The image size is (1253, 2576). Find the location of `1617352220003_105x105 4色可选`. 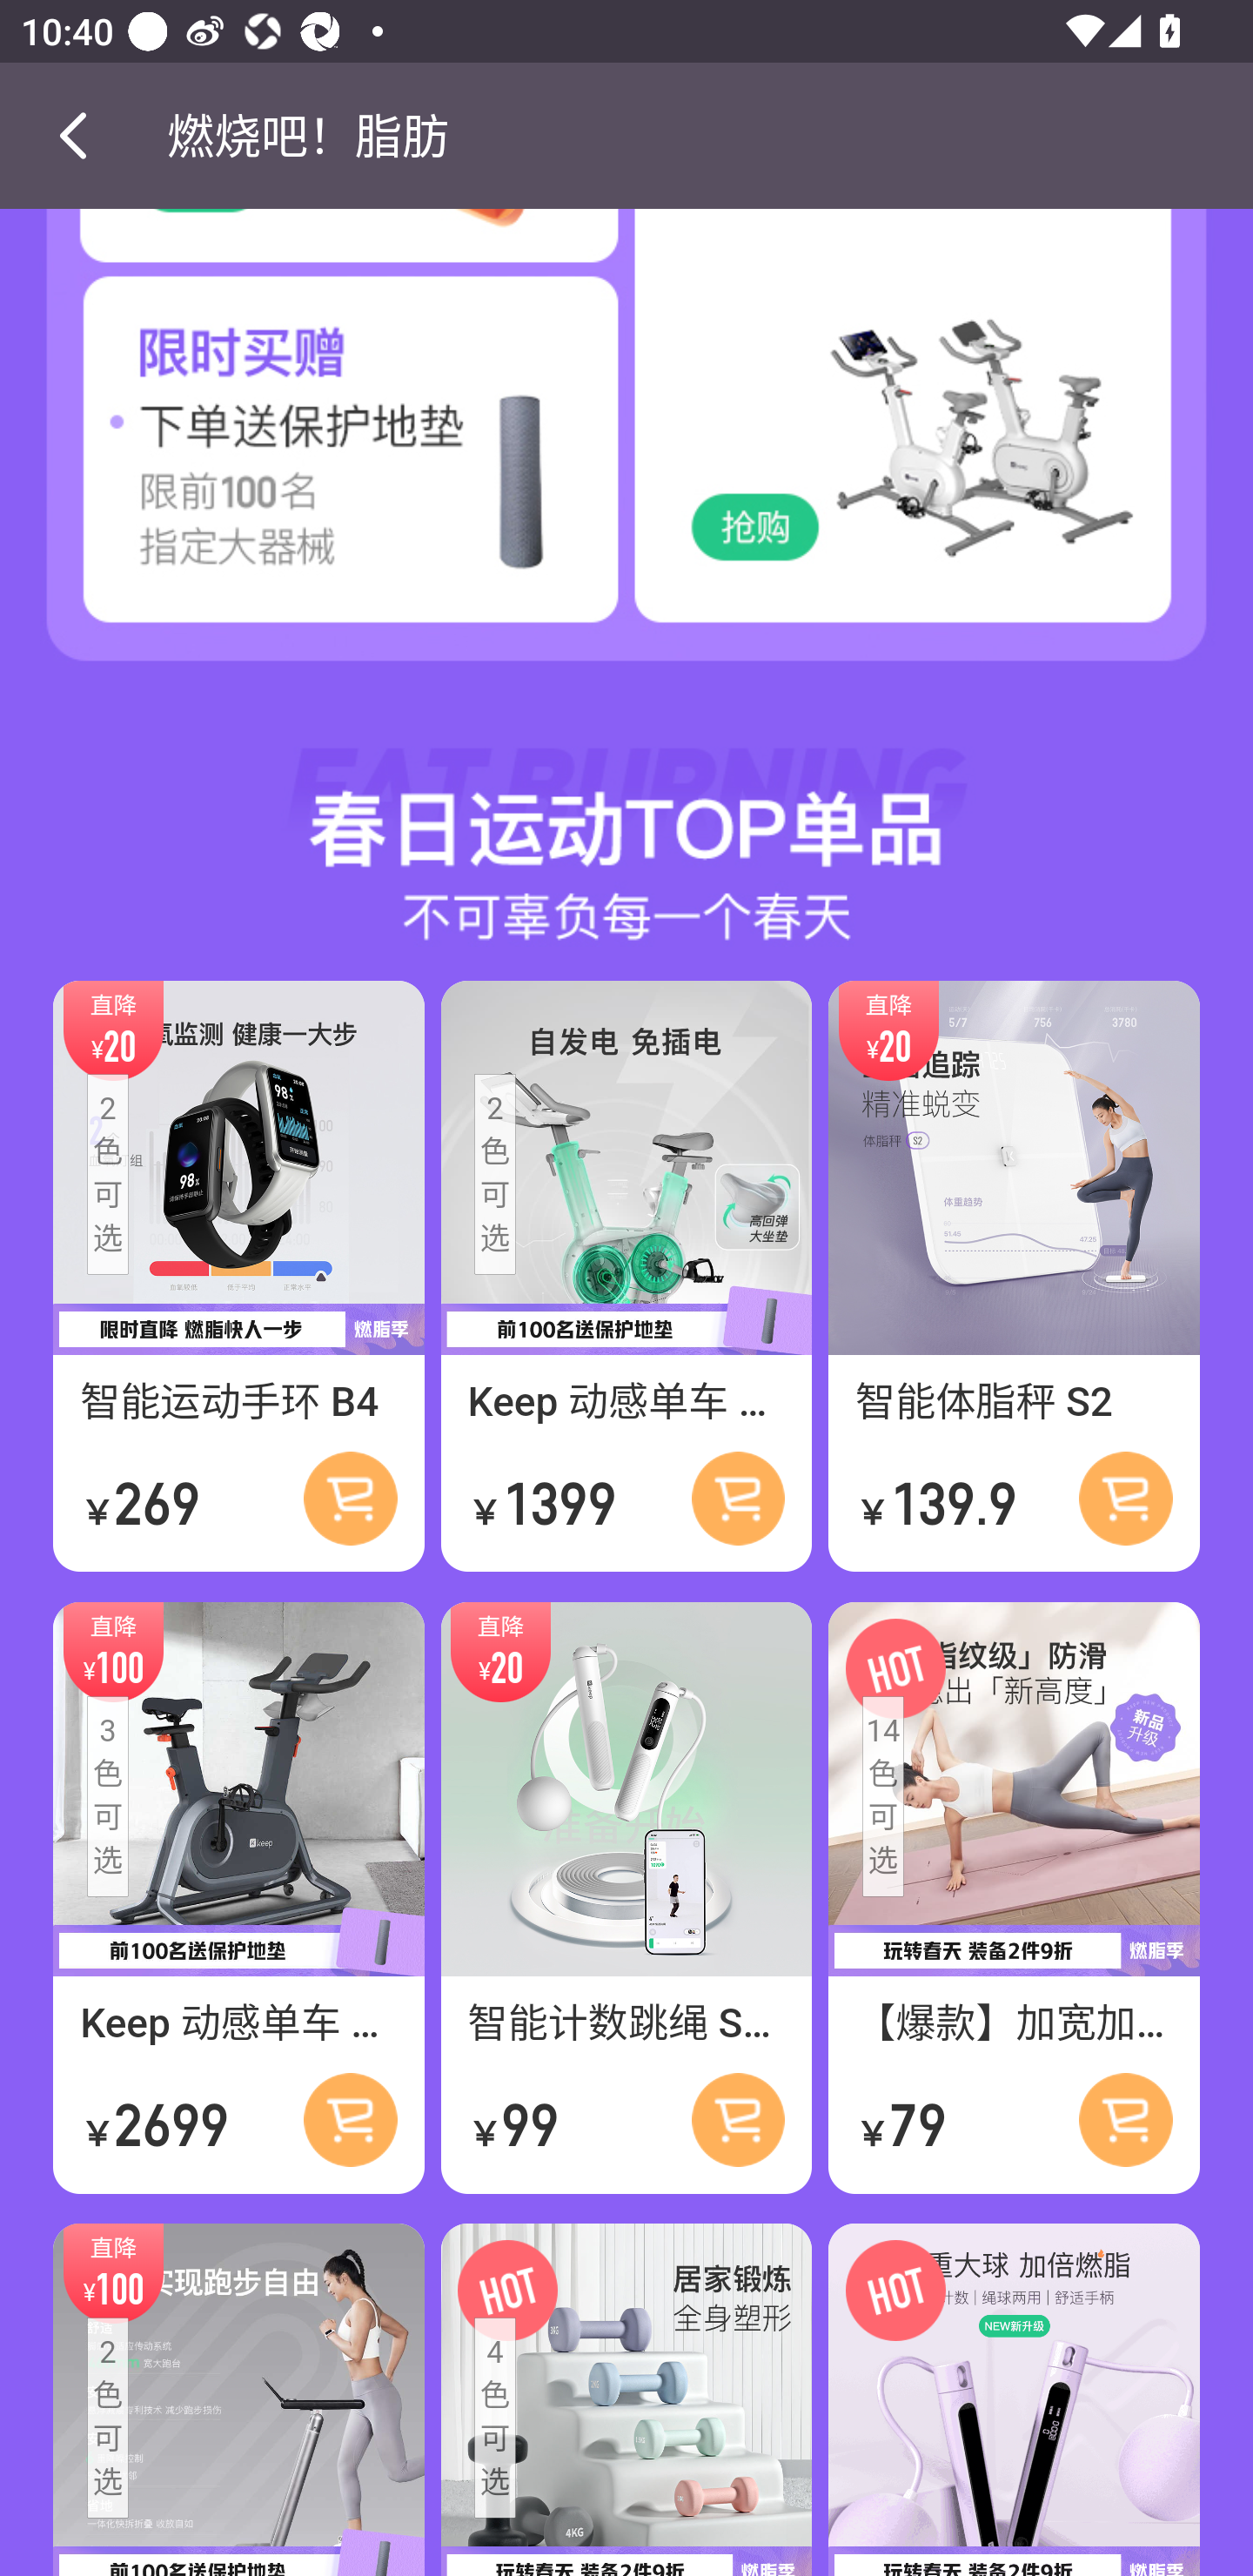

1617352220003_105x105 4色可选 is located at coordinates (626, 2398).